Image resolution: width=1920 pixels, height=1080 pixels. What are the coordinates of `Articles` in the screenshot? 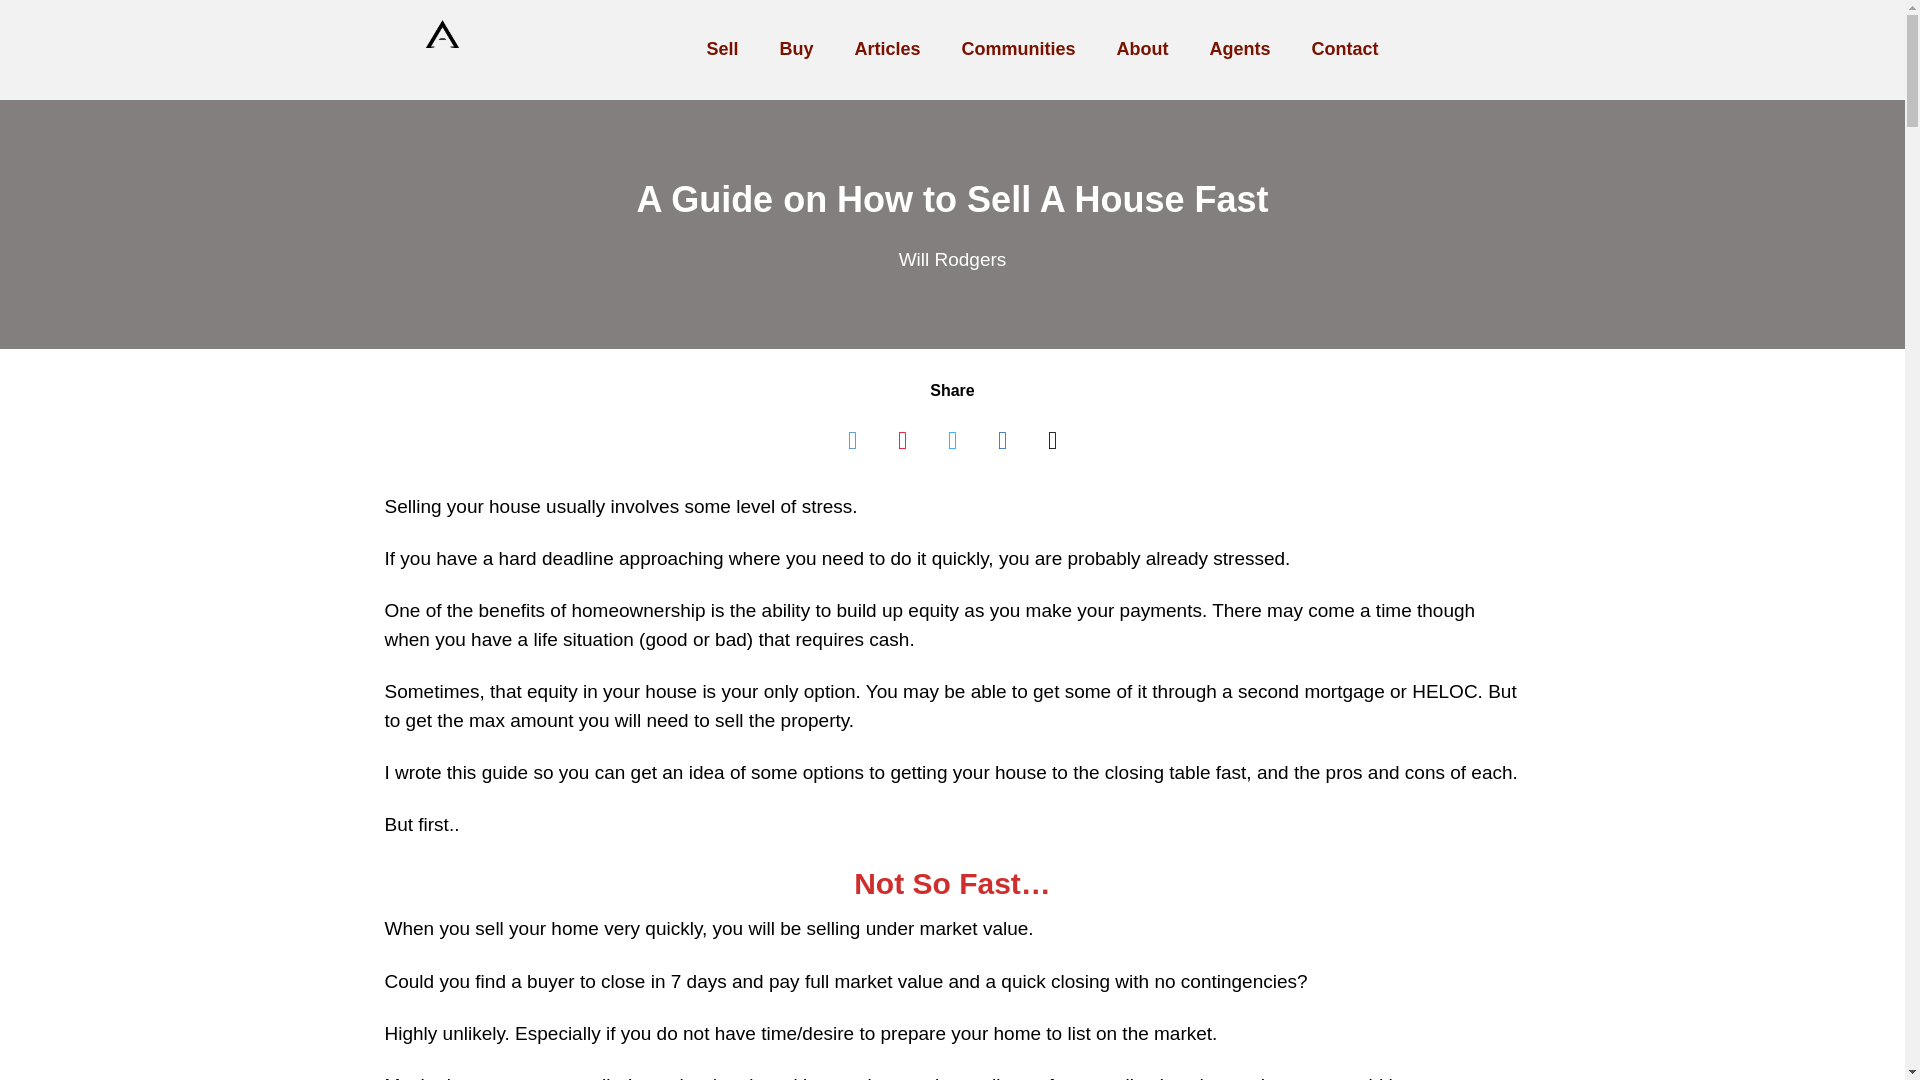 It's located at (886, 48).